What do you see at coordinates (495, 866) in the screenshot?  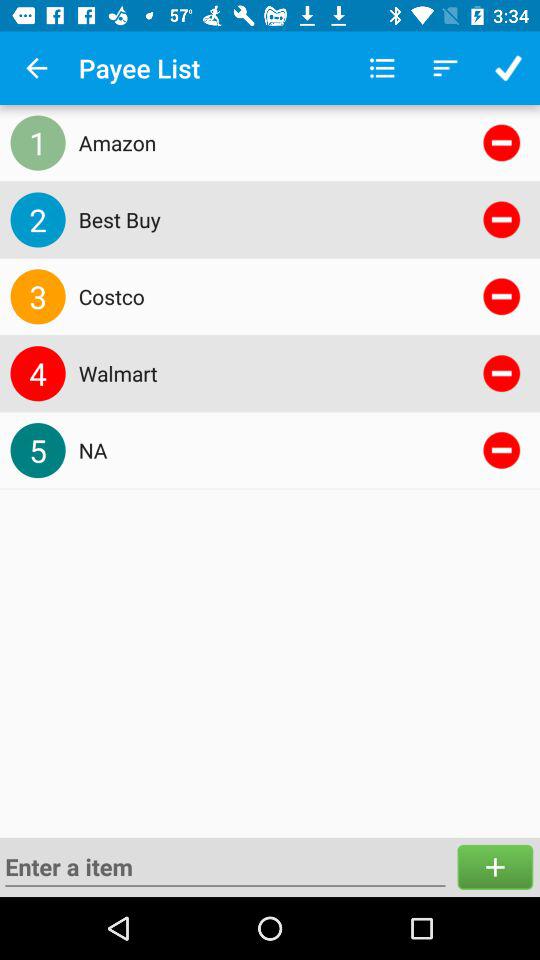 I see `add item` at bounding box center [495, 866].